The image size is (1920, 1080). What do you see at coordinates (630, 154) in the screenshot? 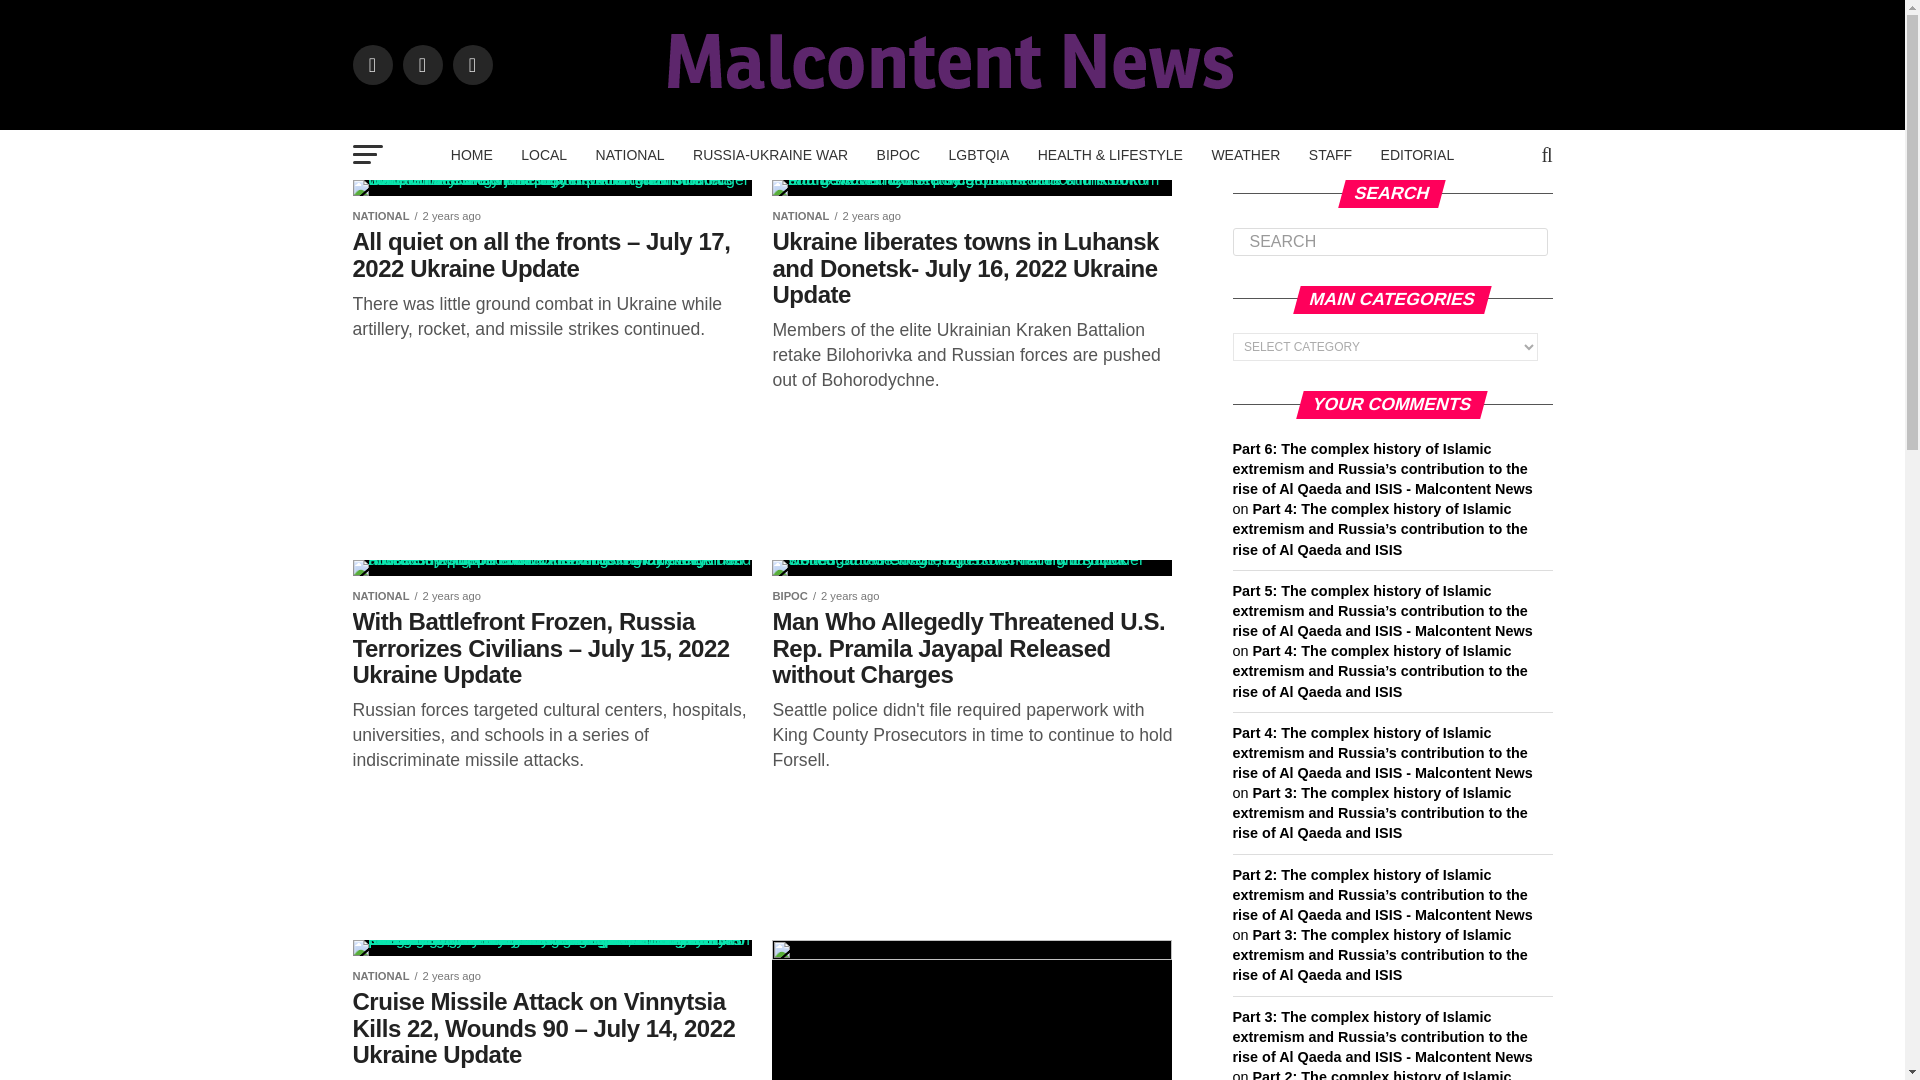
I see `NATIONAL` at bounding box center [630, 154].